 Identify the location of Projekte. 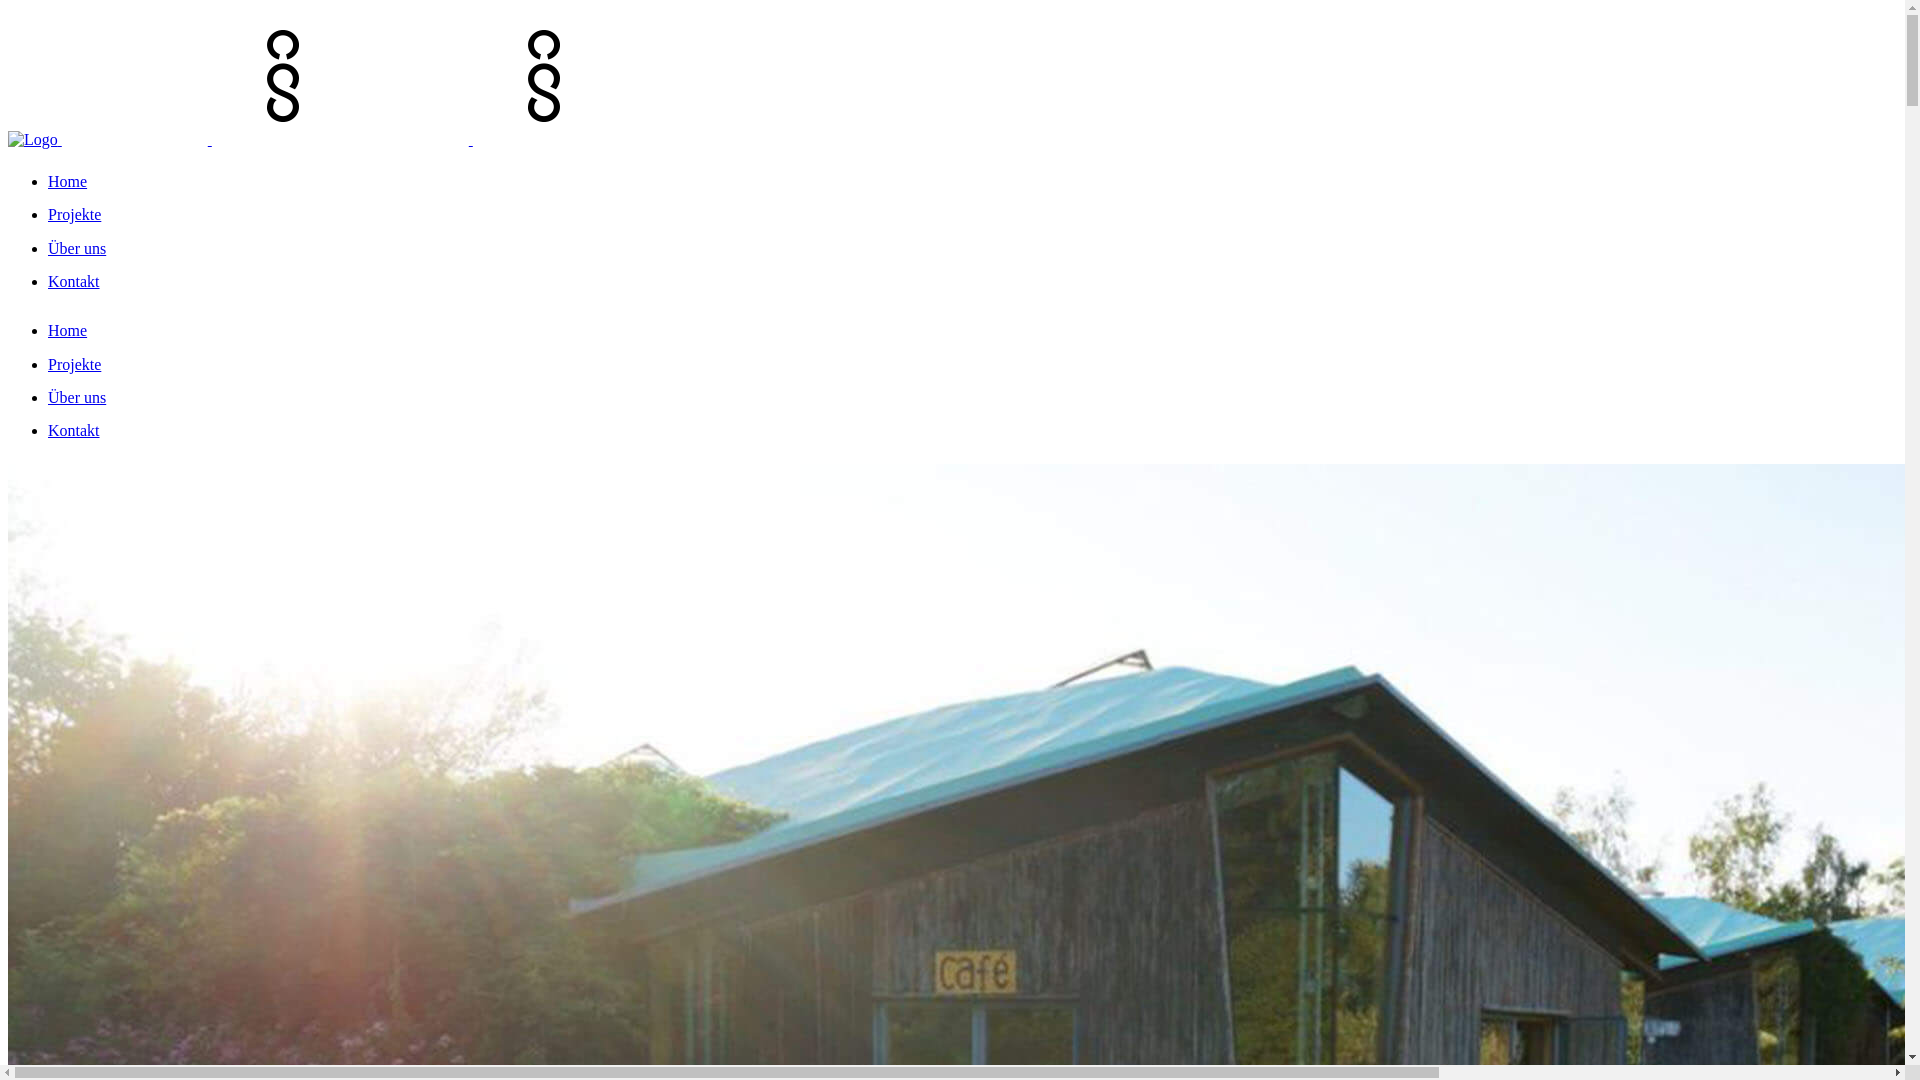
(74, 364).